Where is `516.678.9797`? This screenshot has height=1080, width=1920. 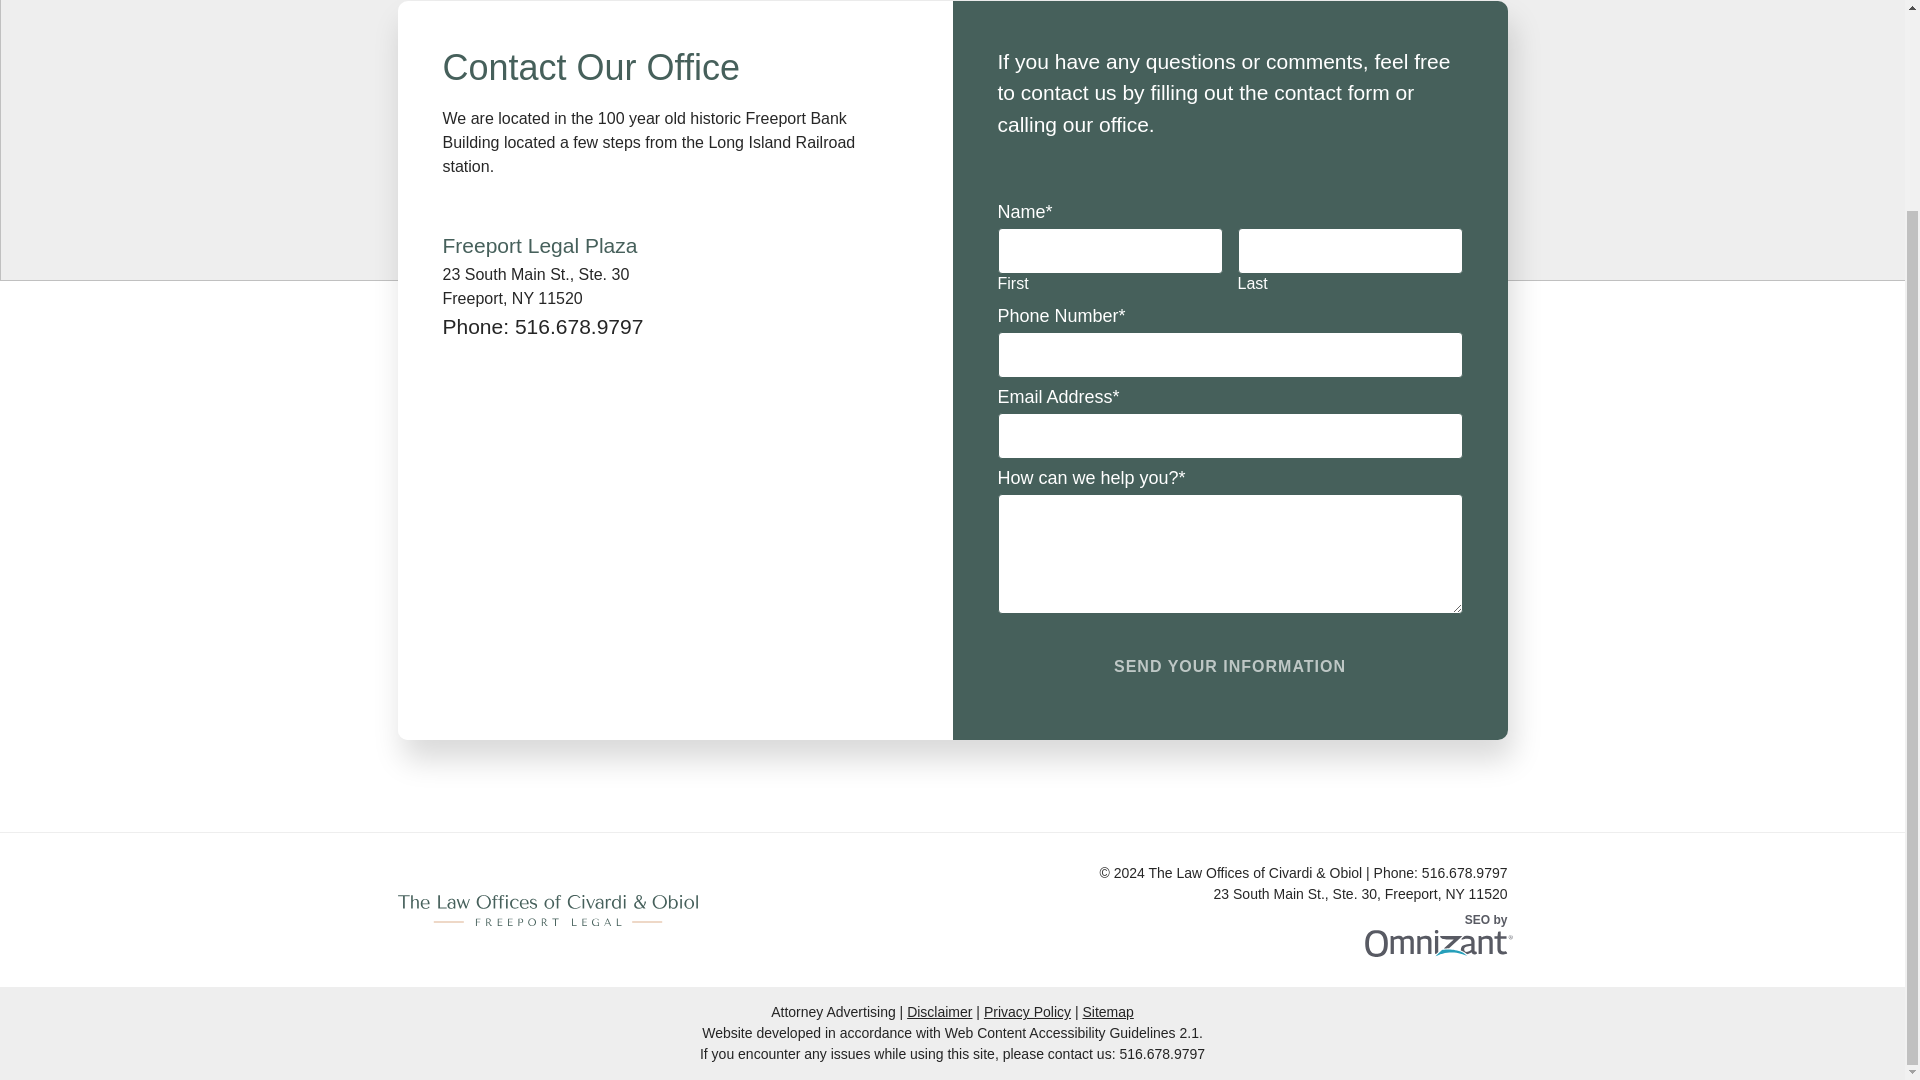 516.678.9797 is located at coordinates (578, 326).